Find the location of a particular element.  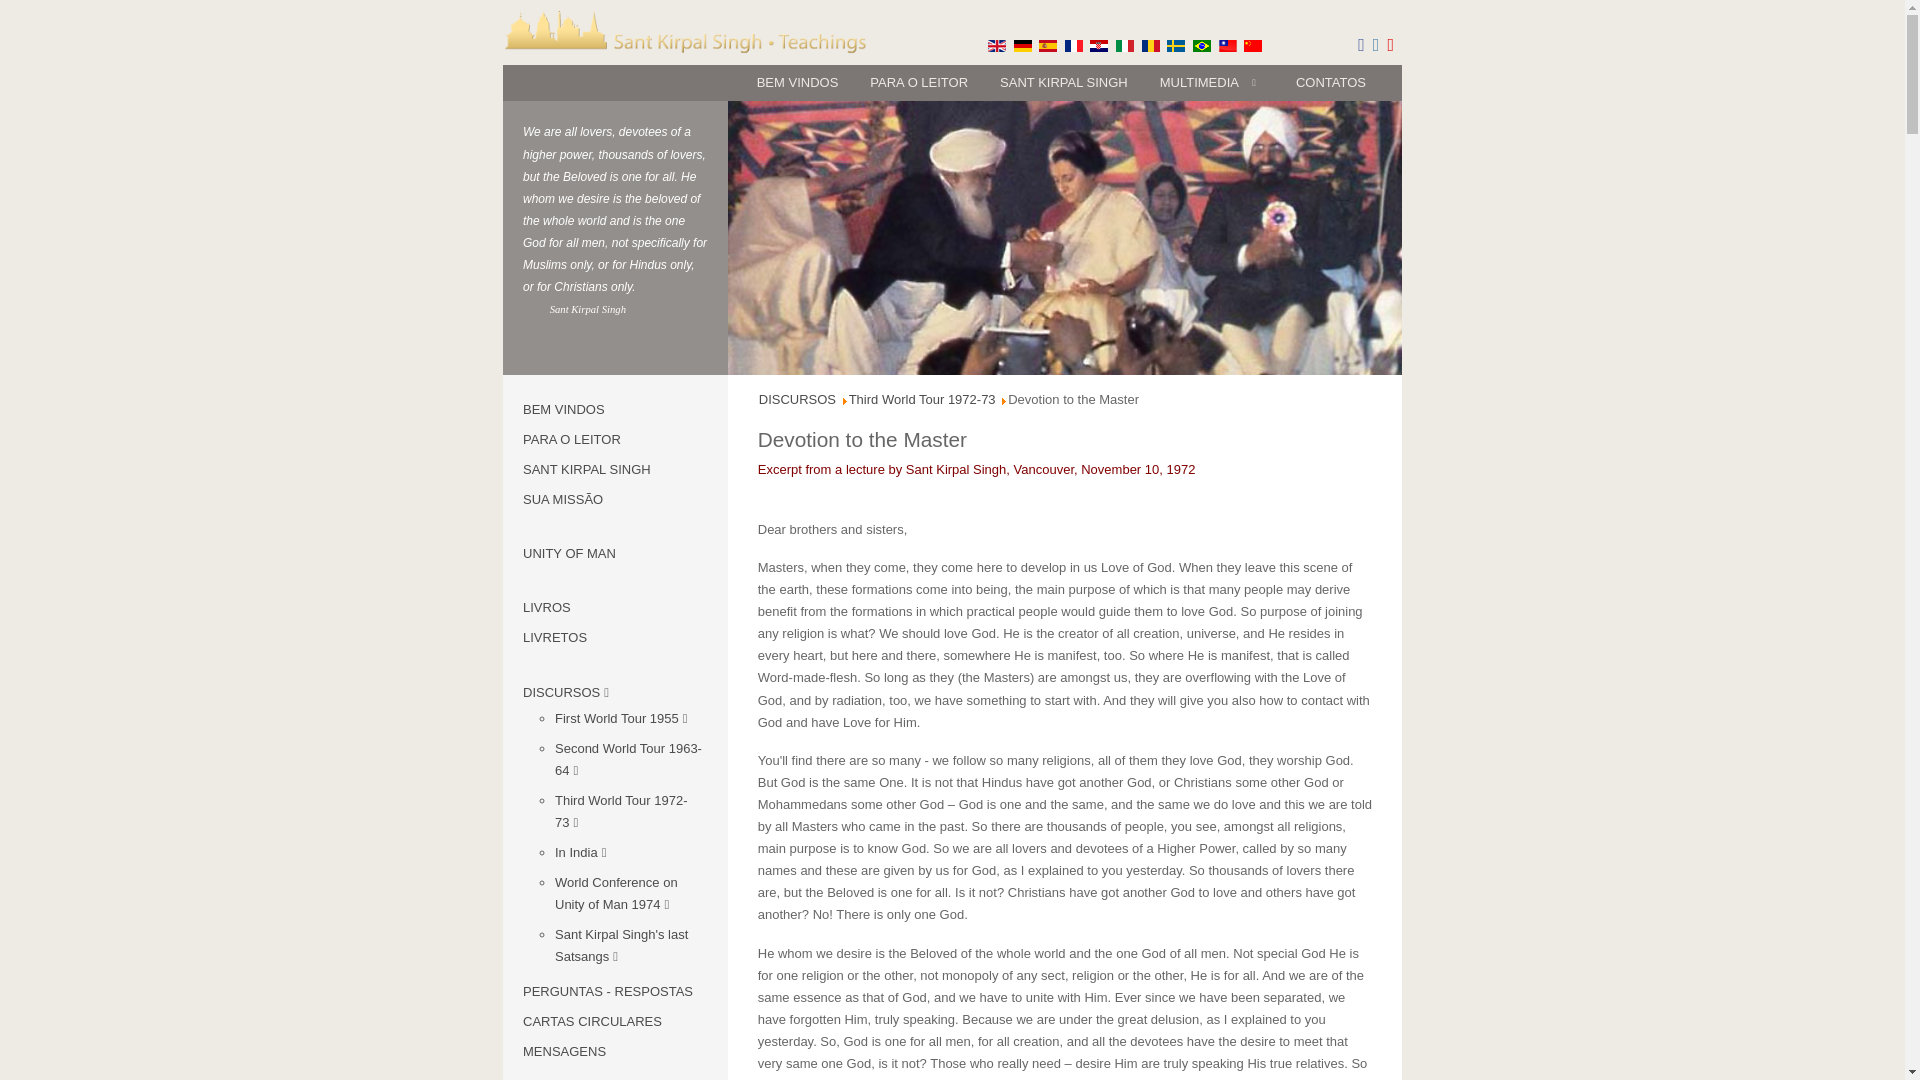

MULTIMEDIA is located at coordinates (1212, 82).